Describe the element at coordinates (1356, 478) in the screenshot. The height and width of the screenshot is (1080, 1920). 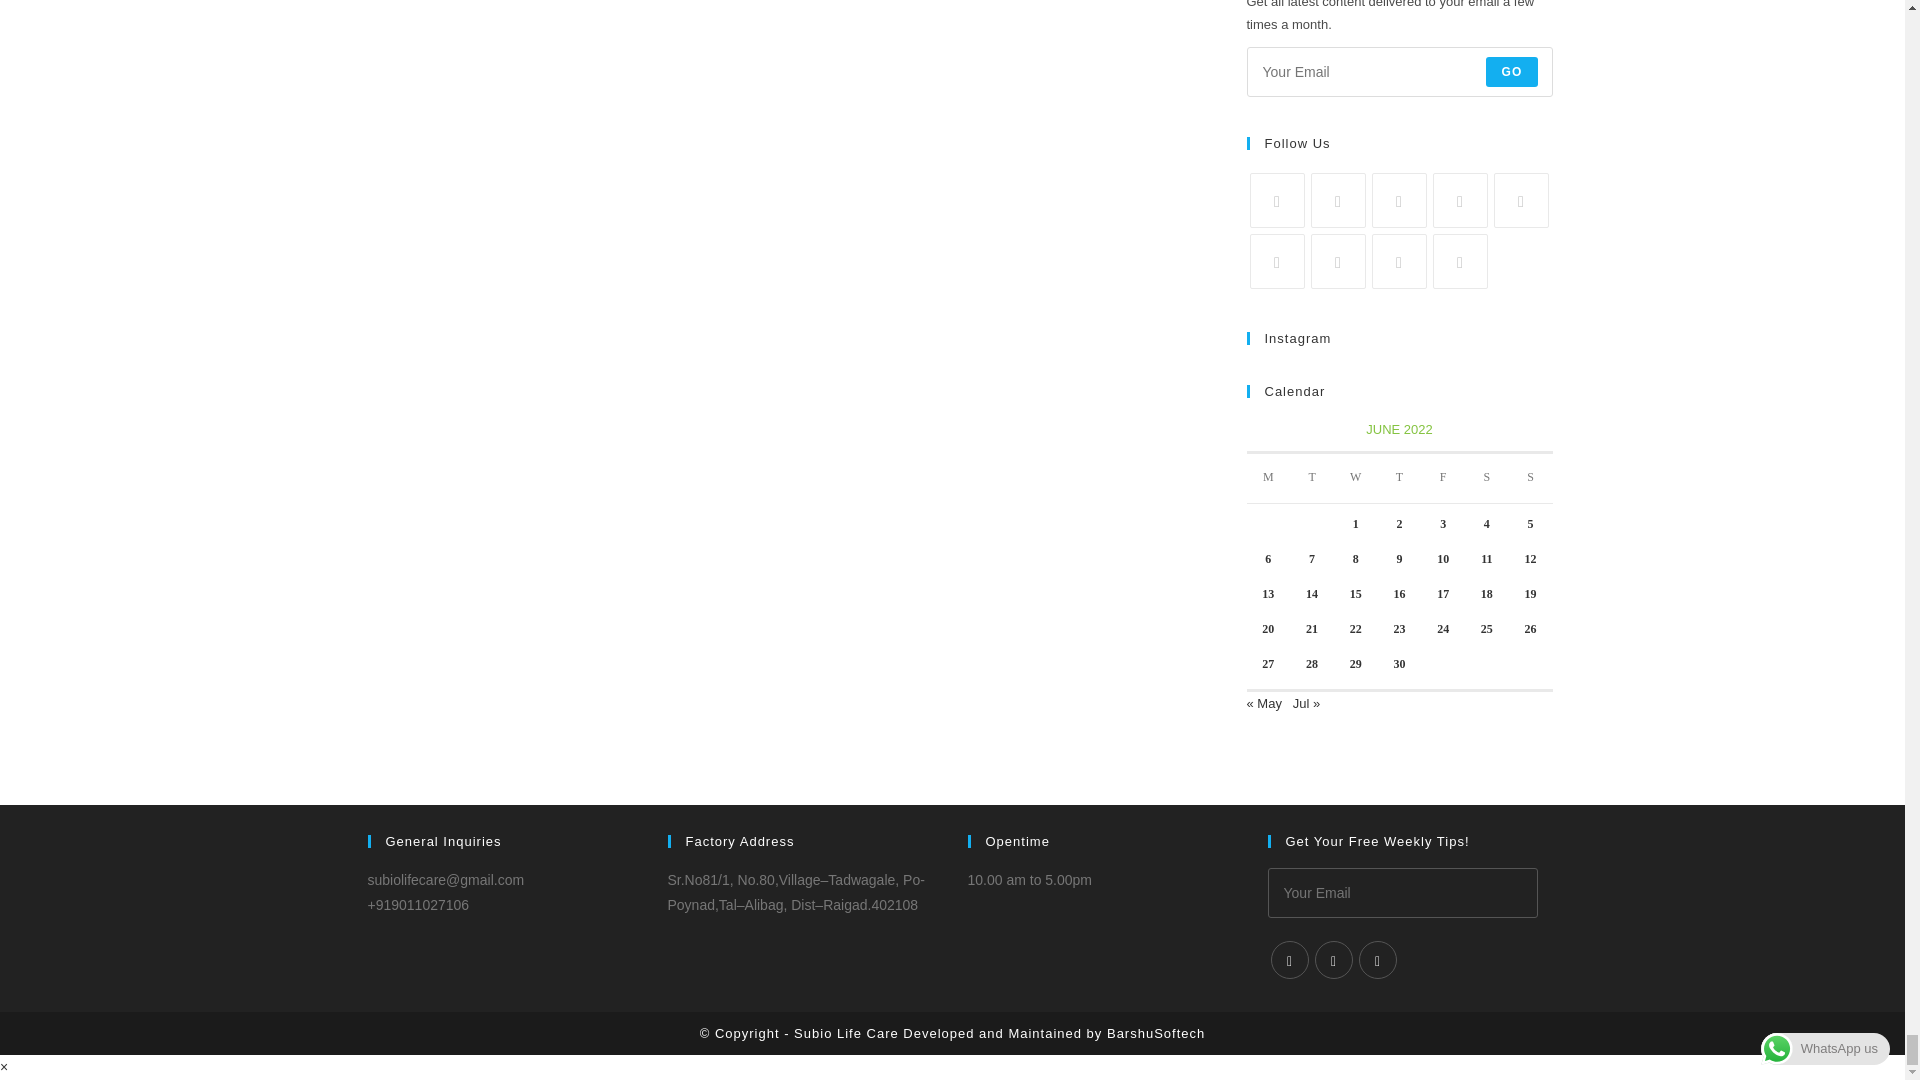
I see `Wednesday` at that location.